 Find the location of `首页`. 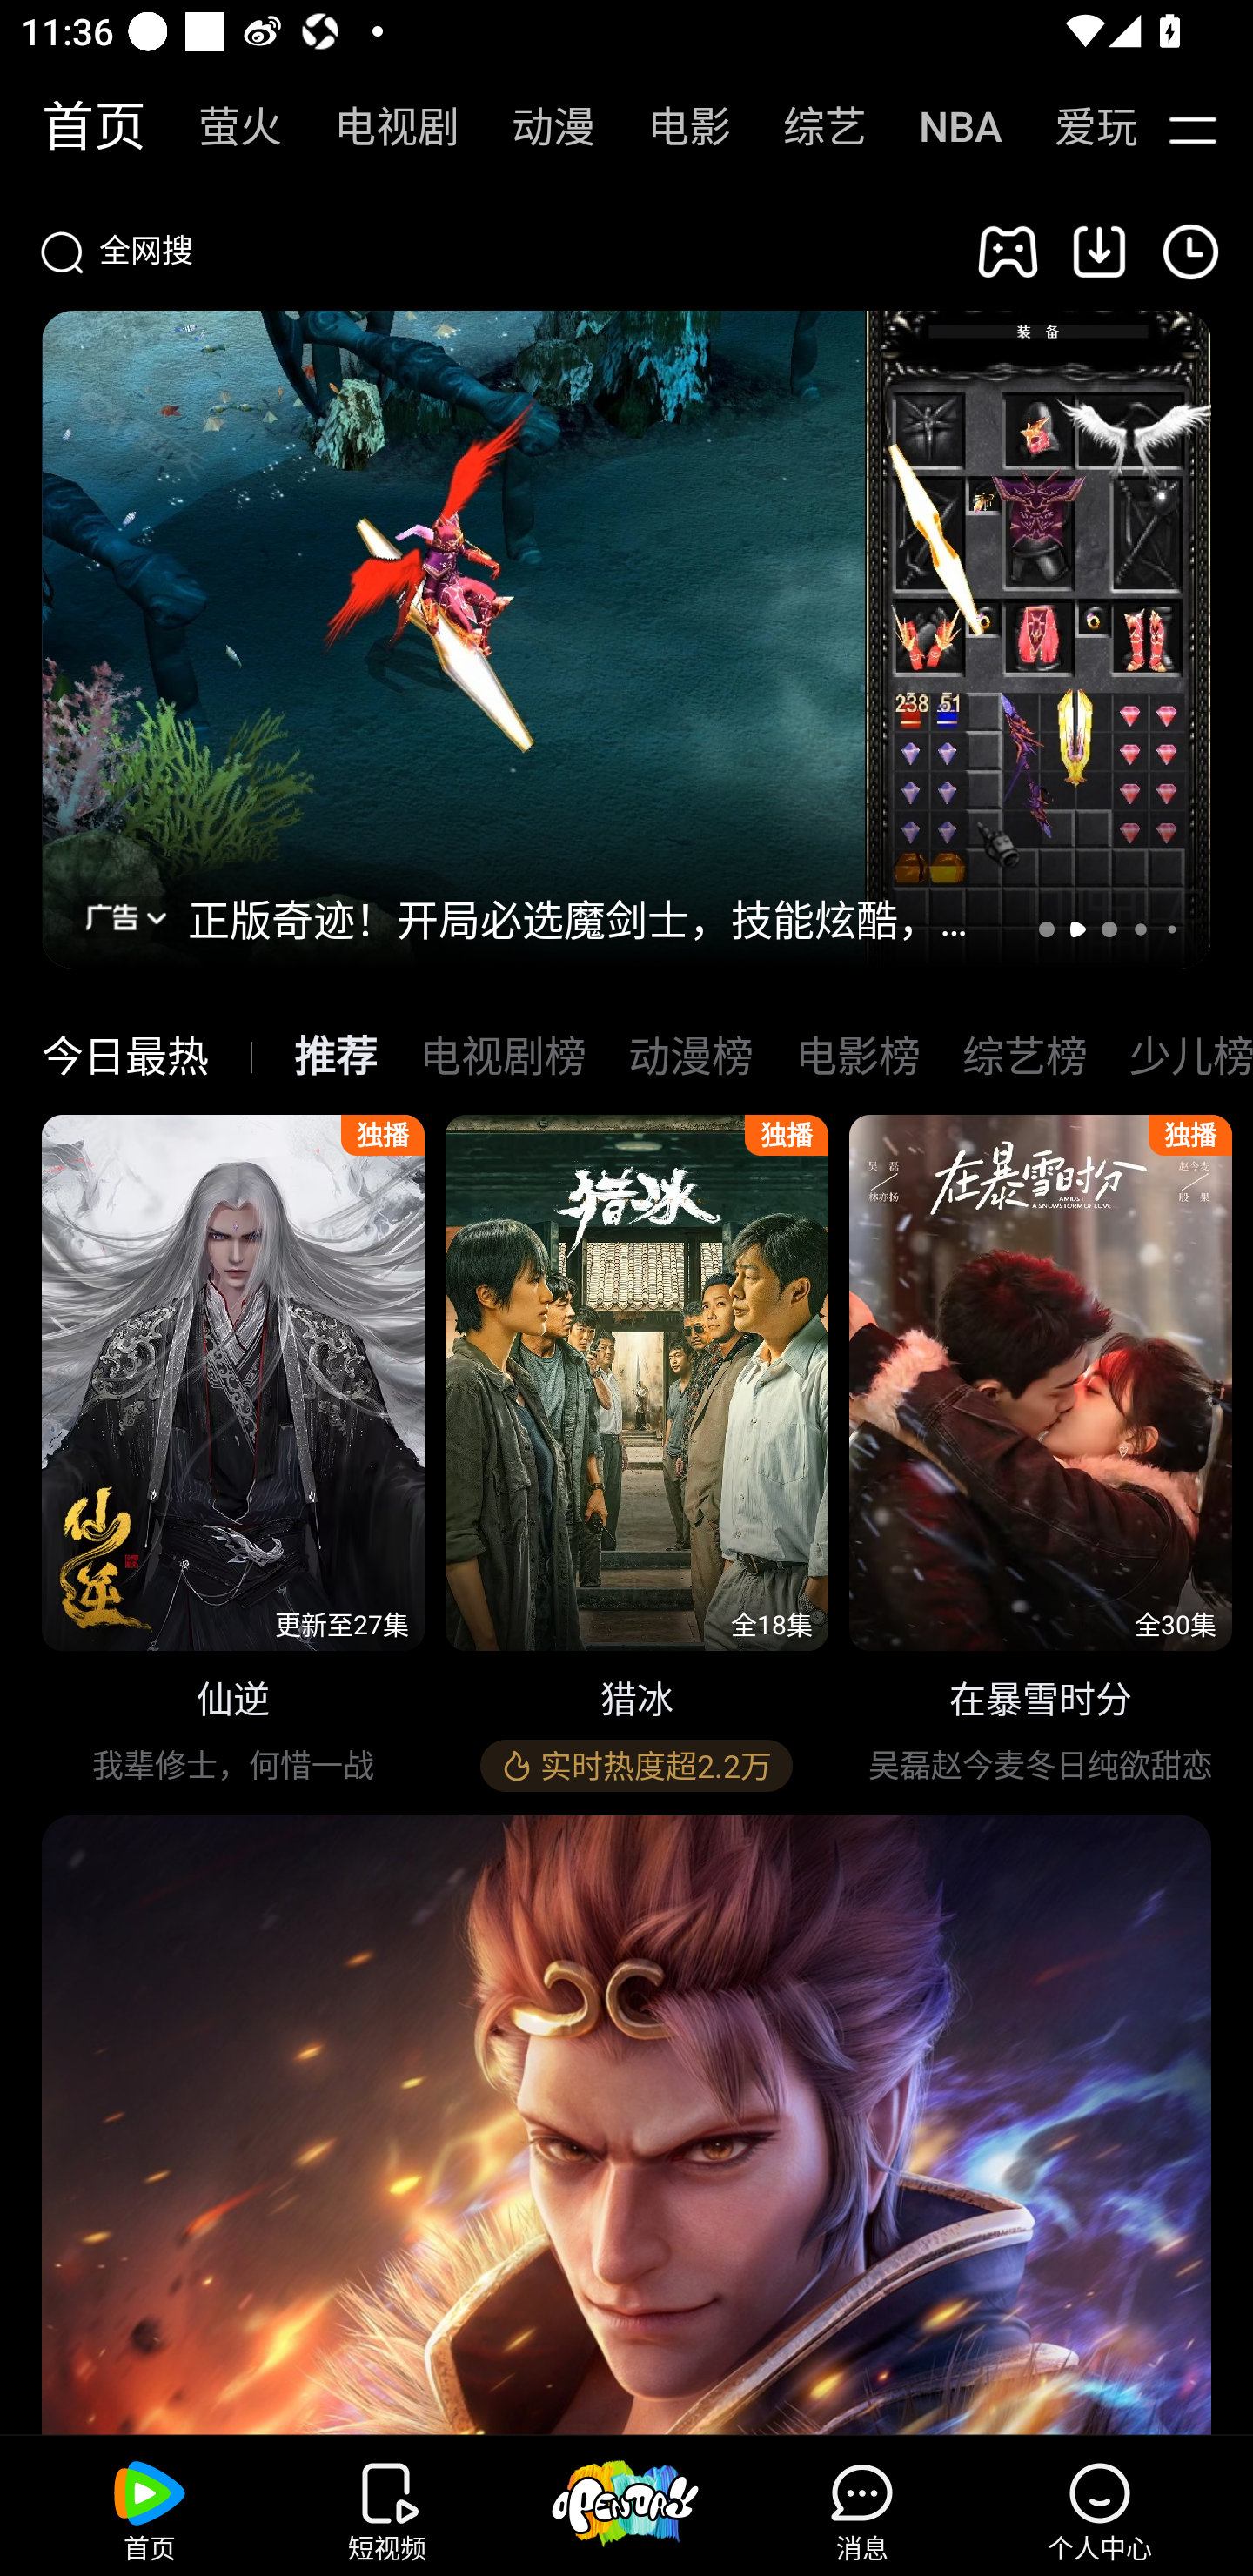

首页 is located at coordinates (78, 127).